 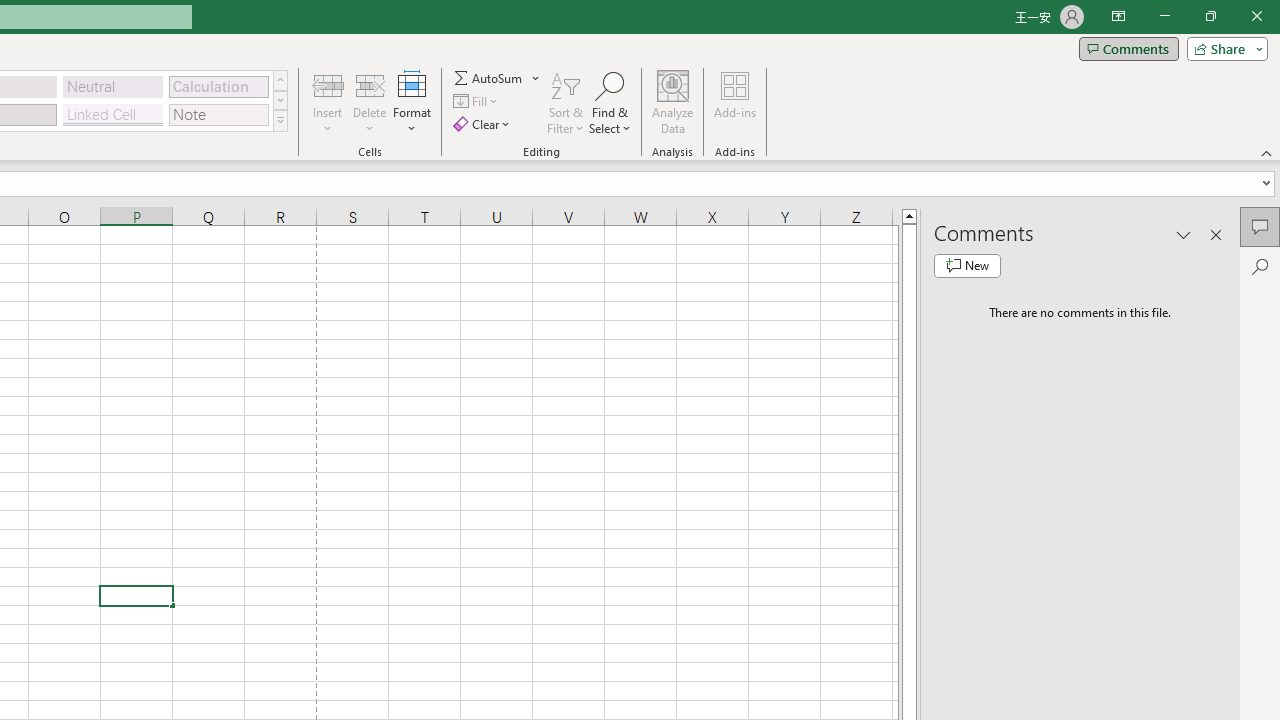 I want to click on Class: NetUIImage, so click(x=280, y=120).